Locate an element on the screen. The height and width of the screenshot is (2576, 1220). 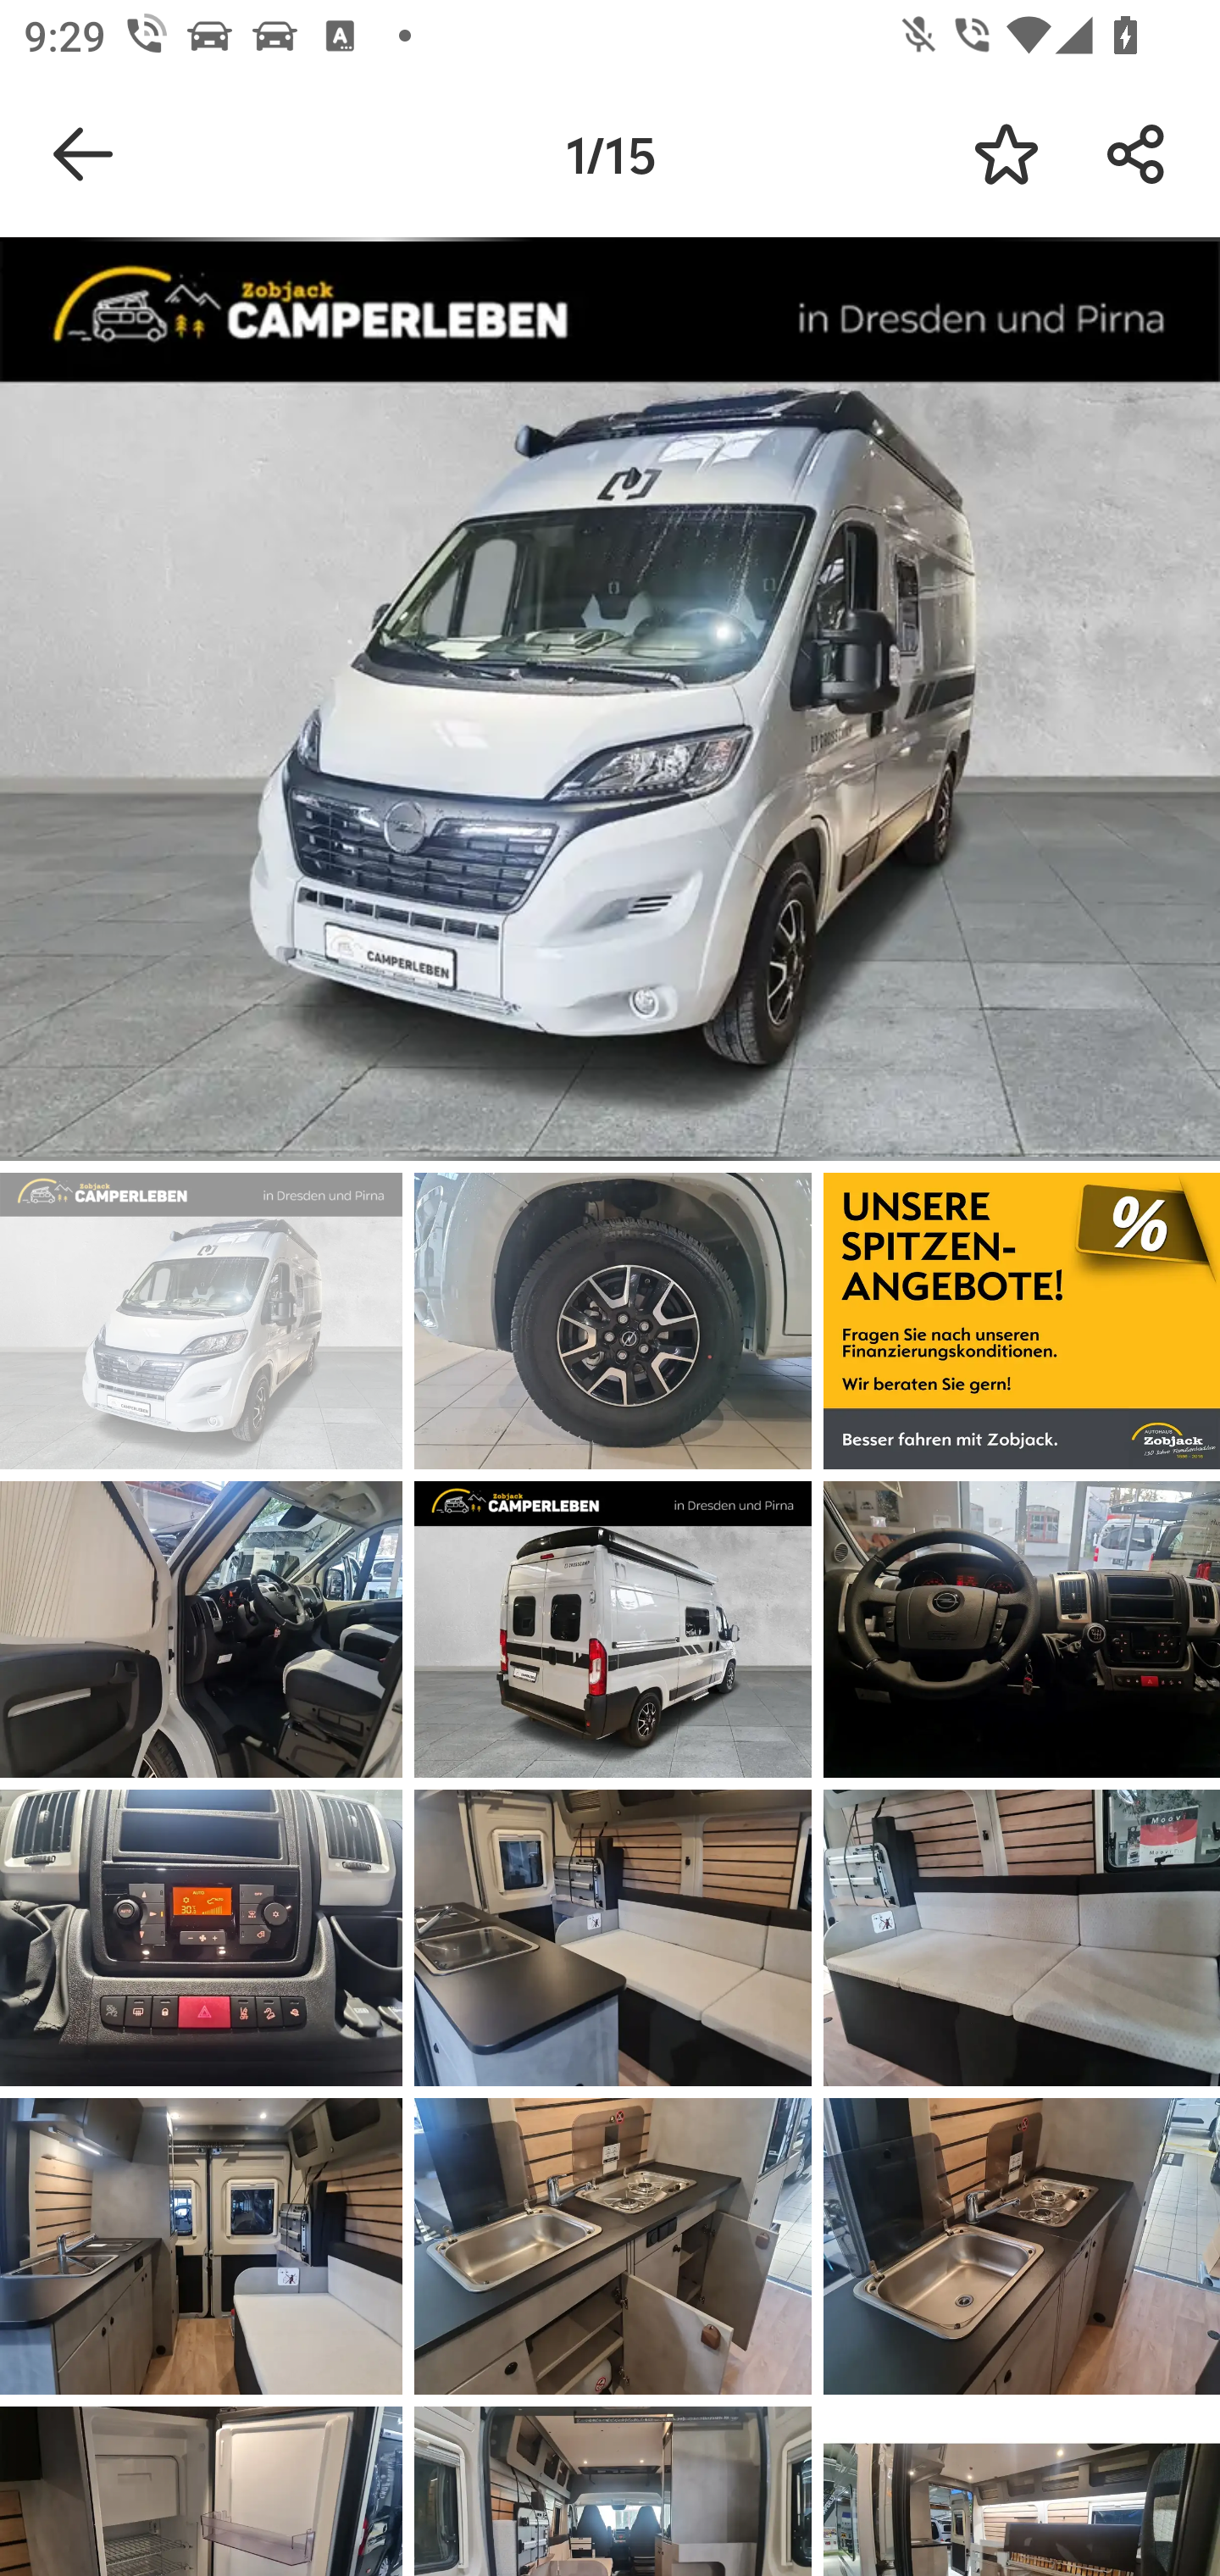
image is located at coordinates (202, 1320).